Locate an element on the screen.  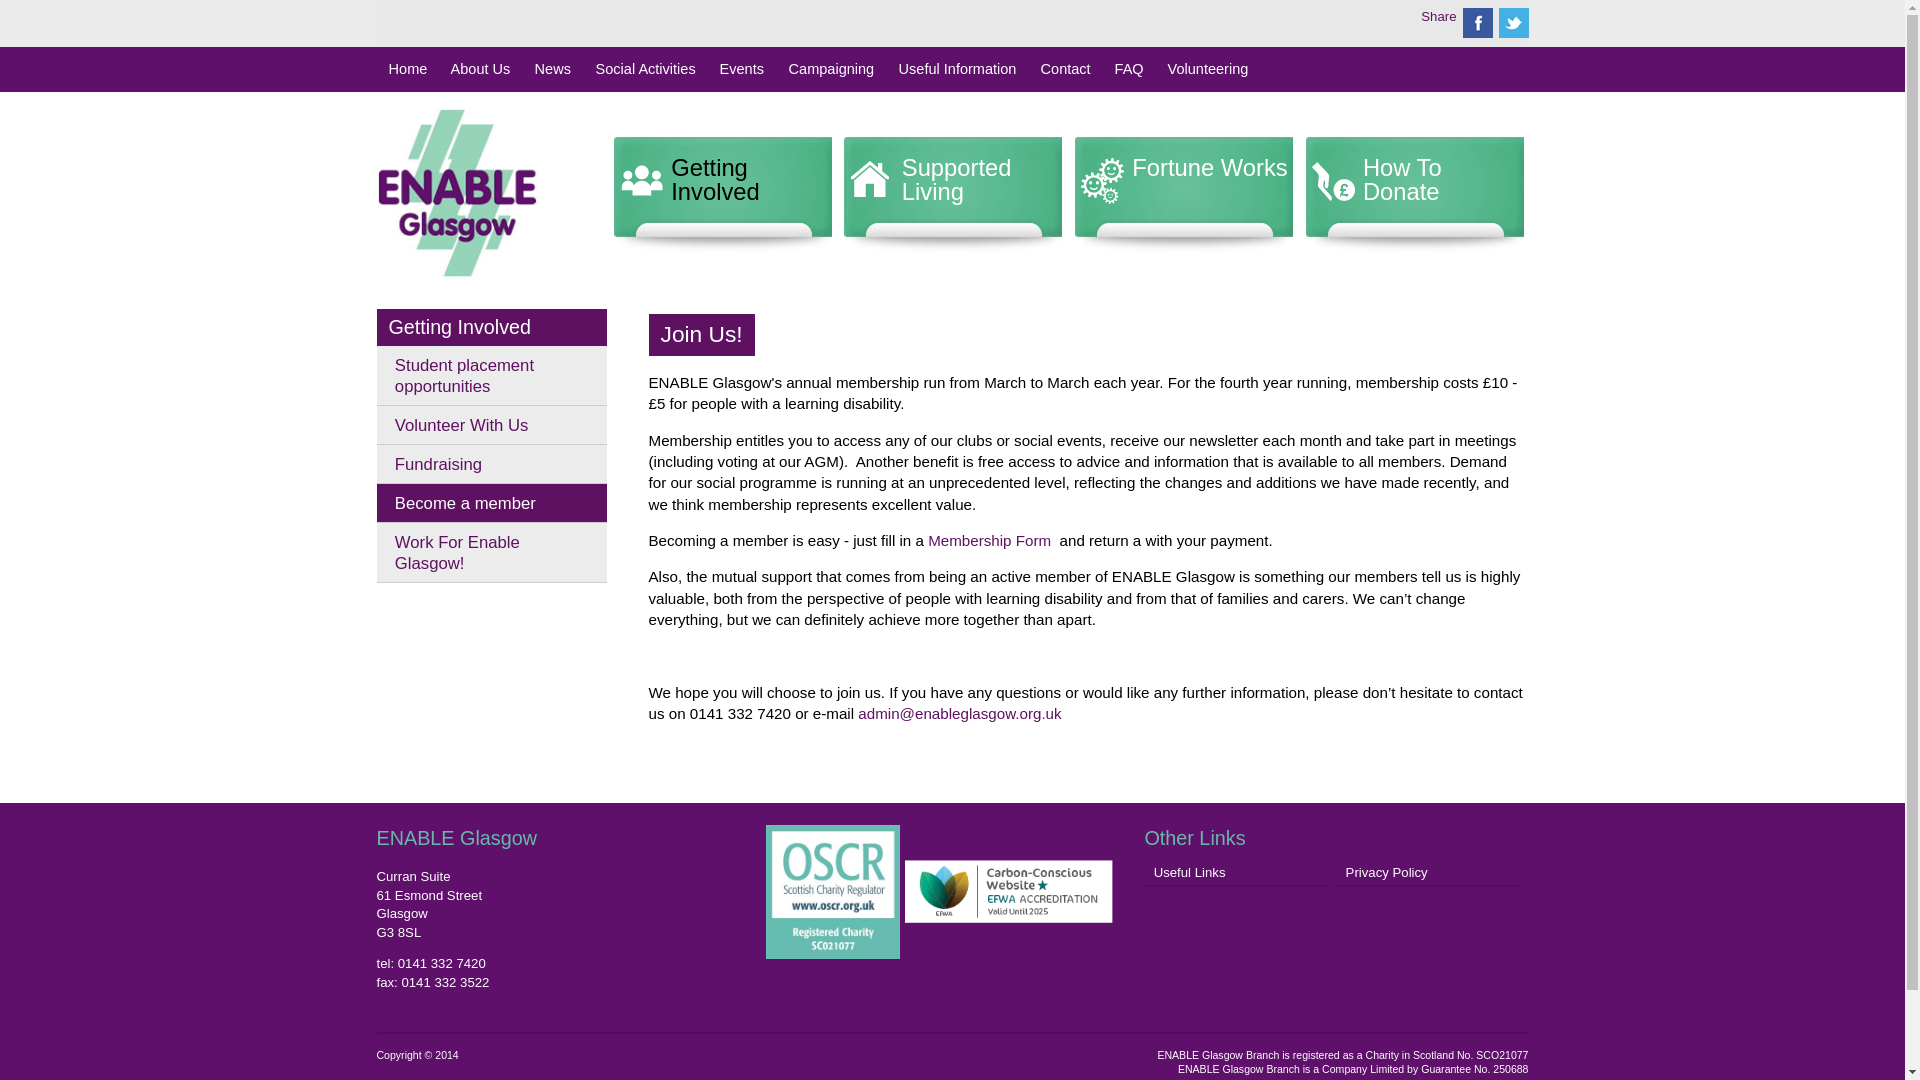
Social Activities is located at coordinates (640, 70).